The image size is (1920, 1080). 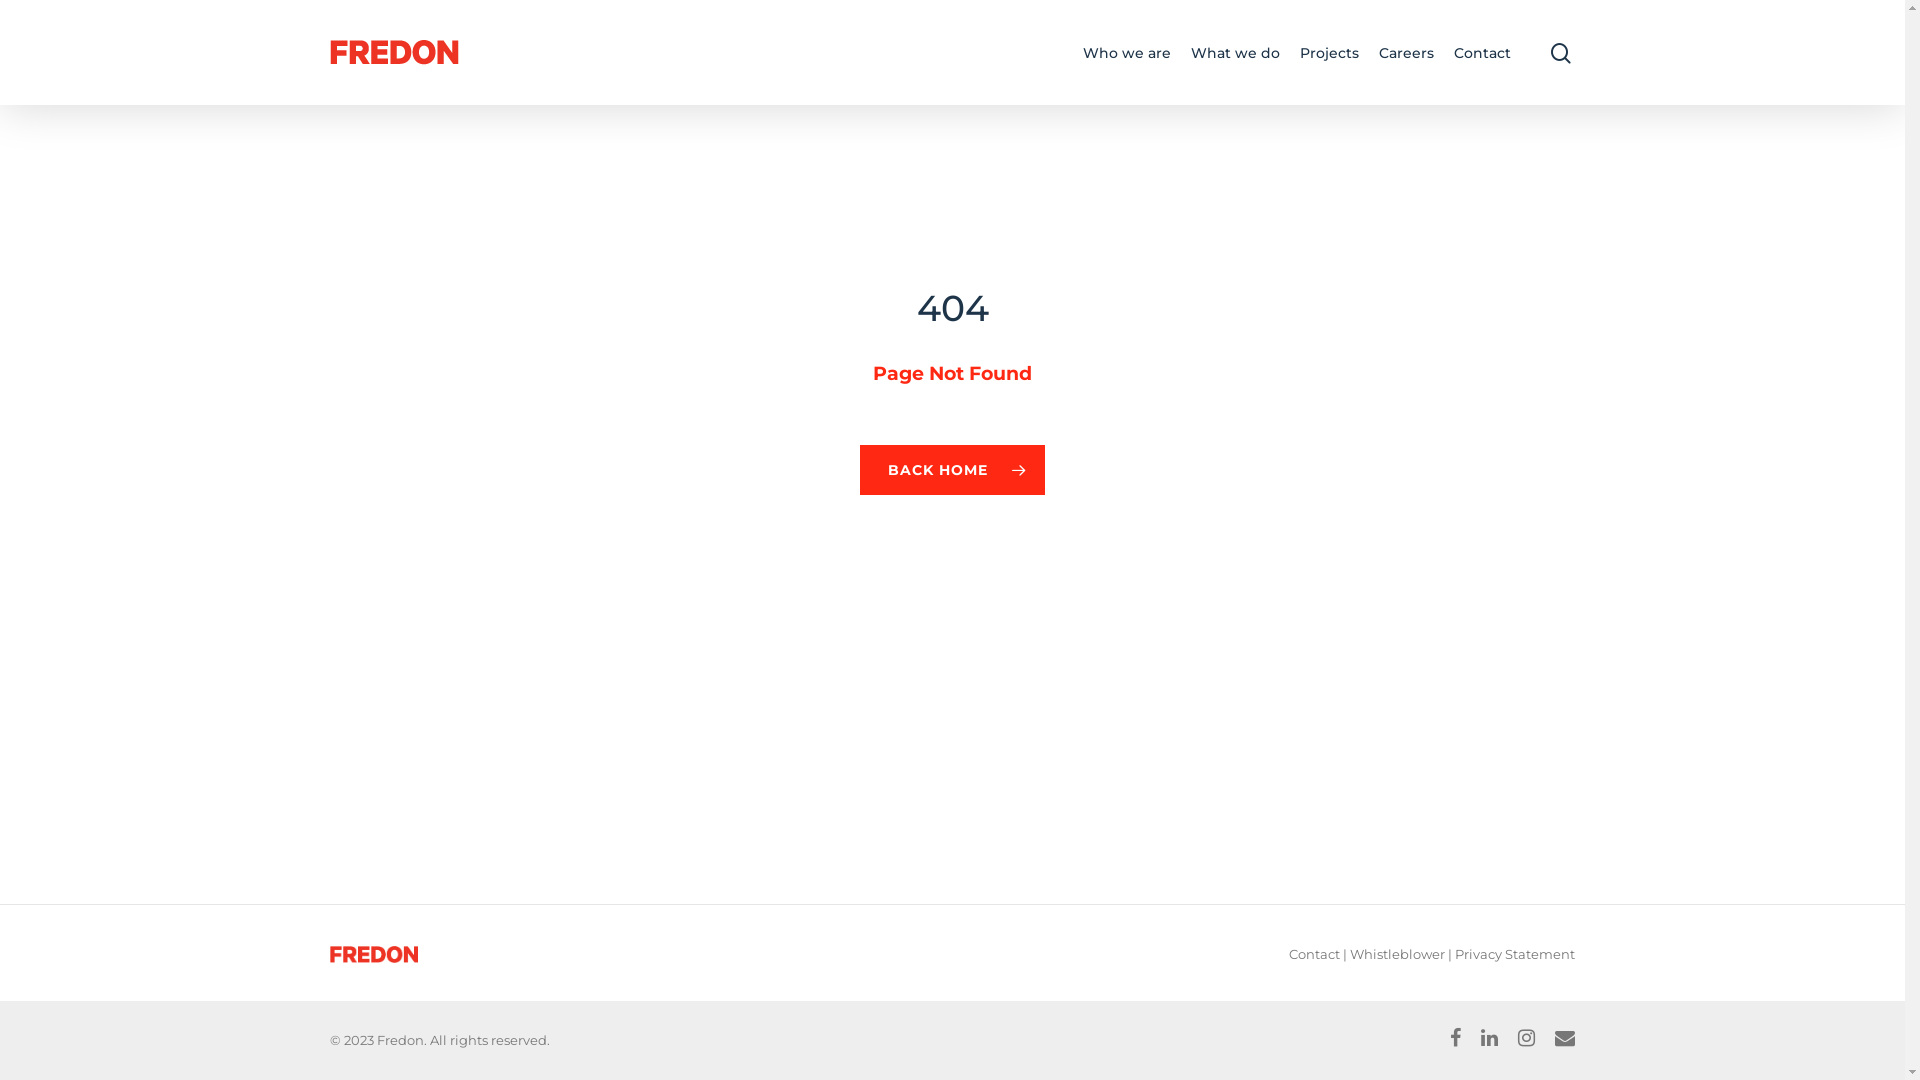 I want to click on Contact, so click(x=1482, y=52).